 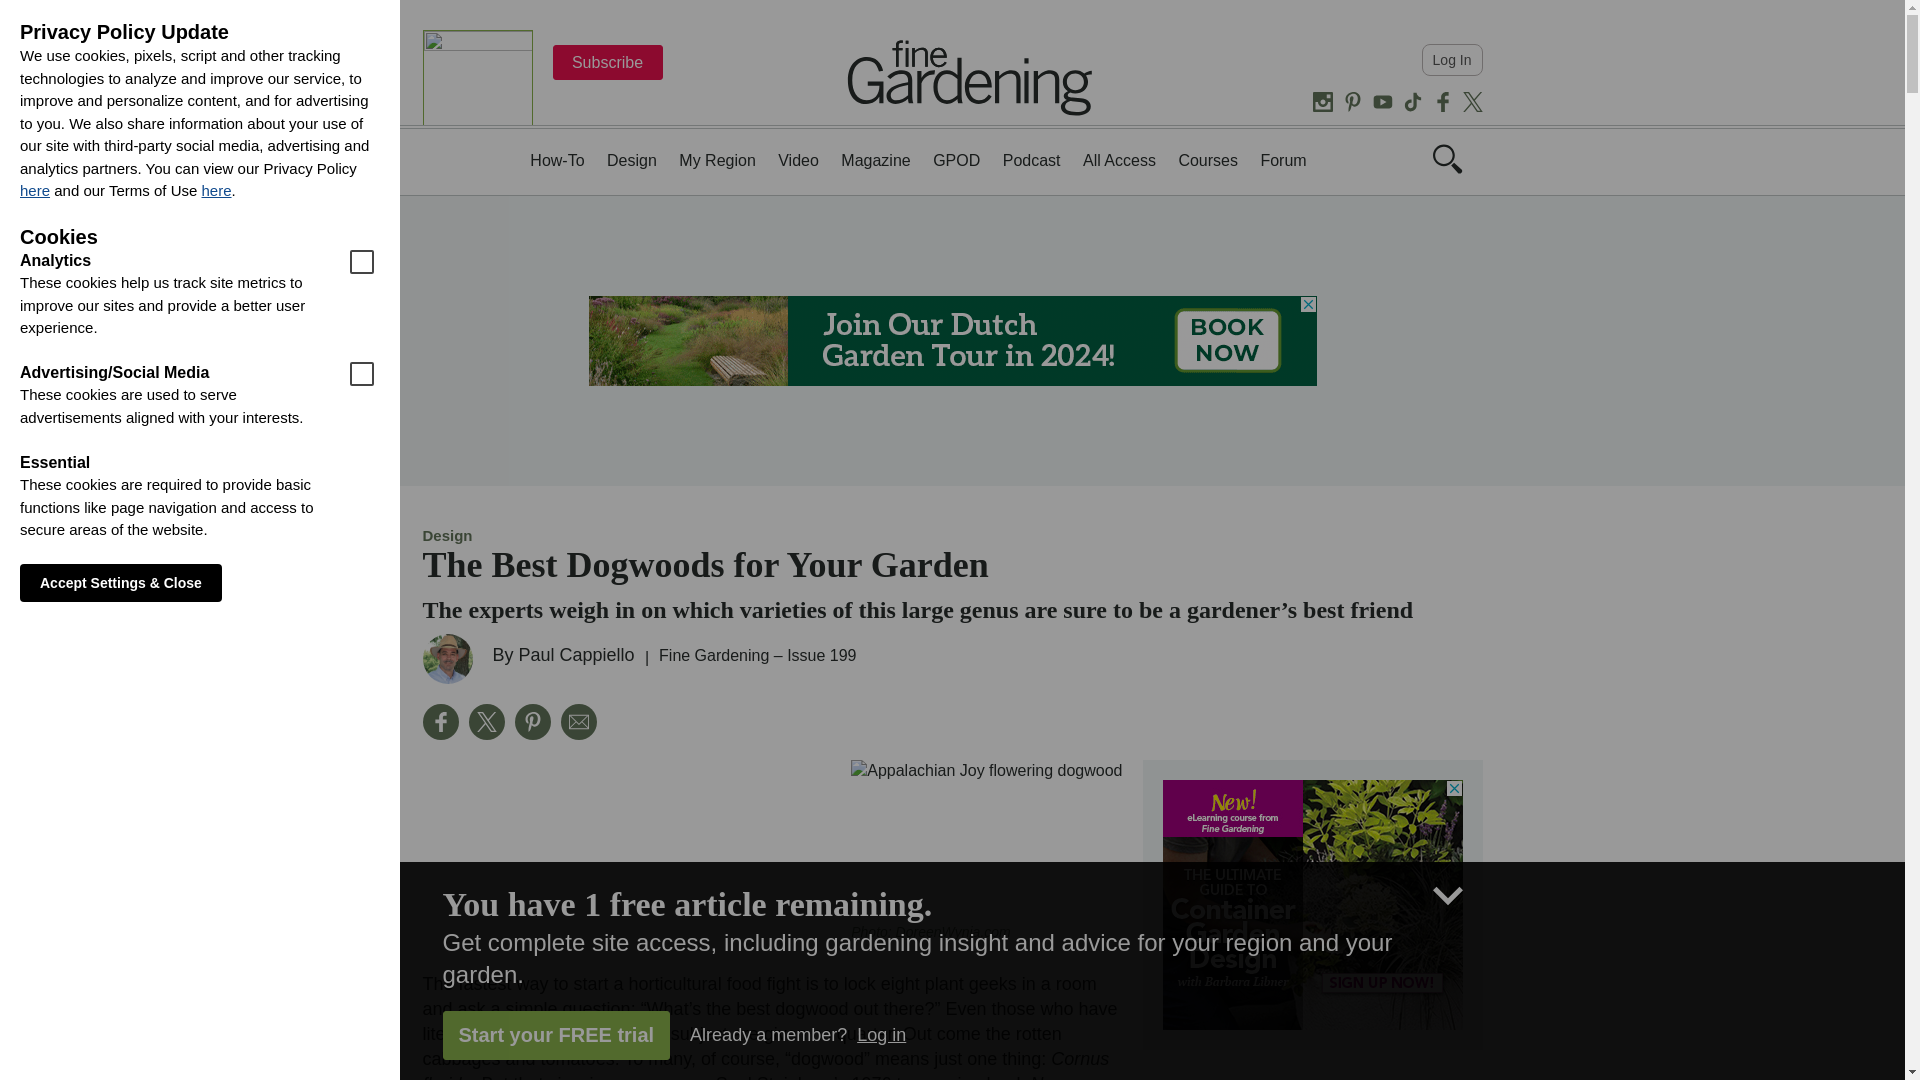 What do you see at coordinates (1472, 102) in the screenshot?
I see `Twitter` at bounding box center [1472, 102].